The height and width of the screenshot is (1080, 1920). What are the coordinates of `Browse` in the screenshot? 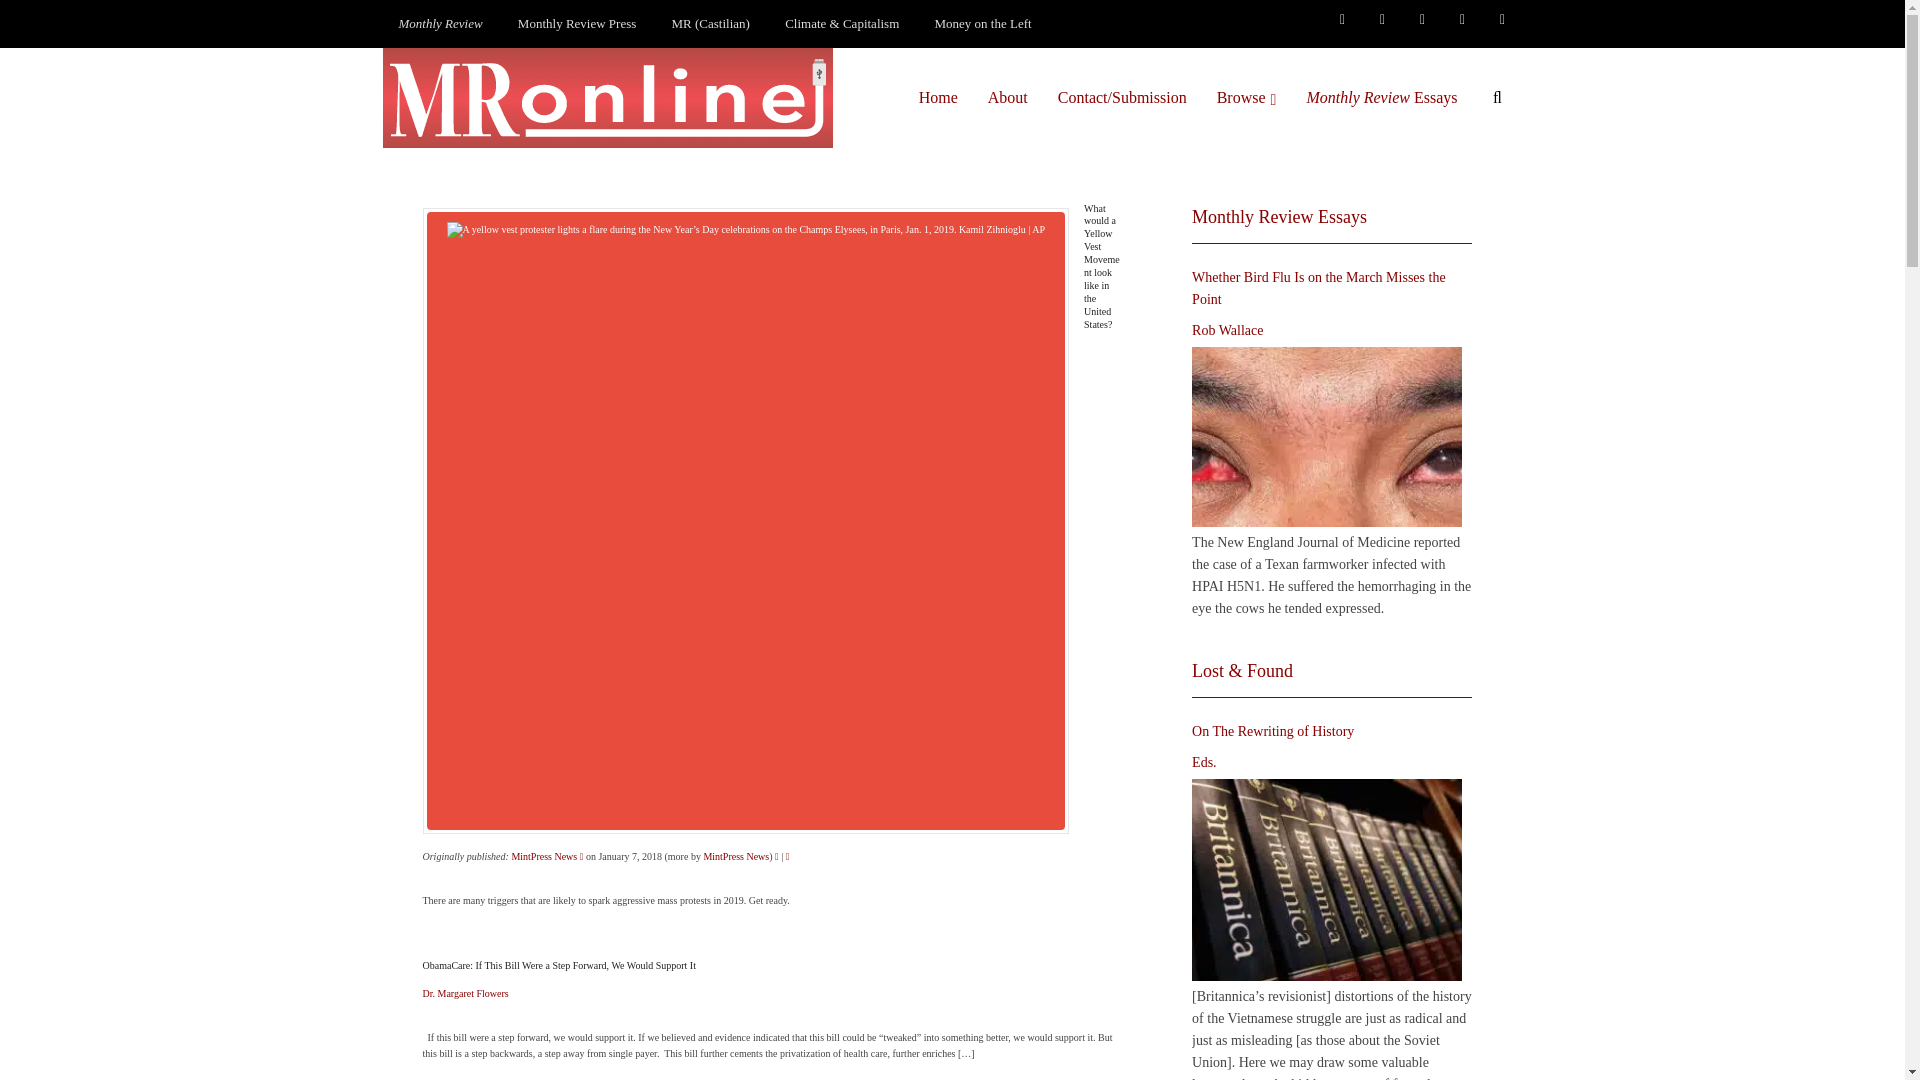 It's located at (1246, 97).